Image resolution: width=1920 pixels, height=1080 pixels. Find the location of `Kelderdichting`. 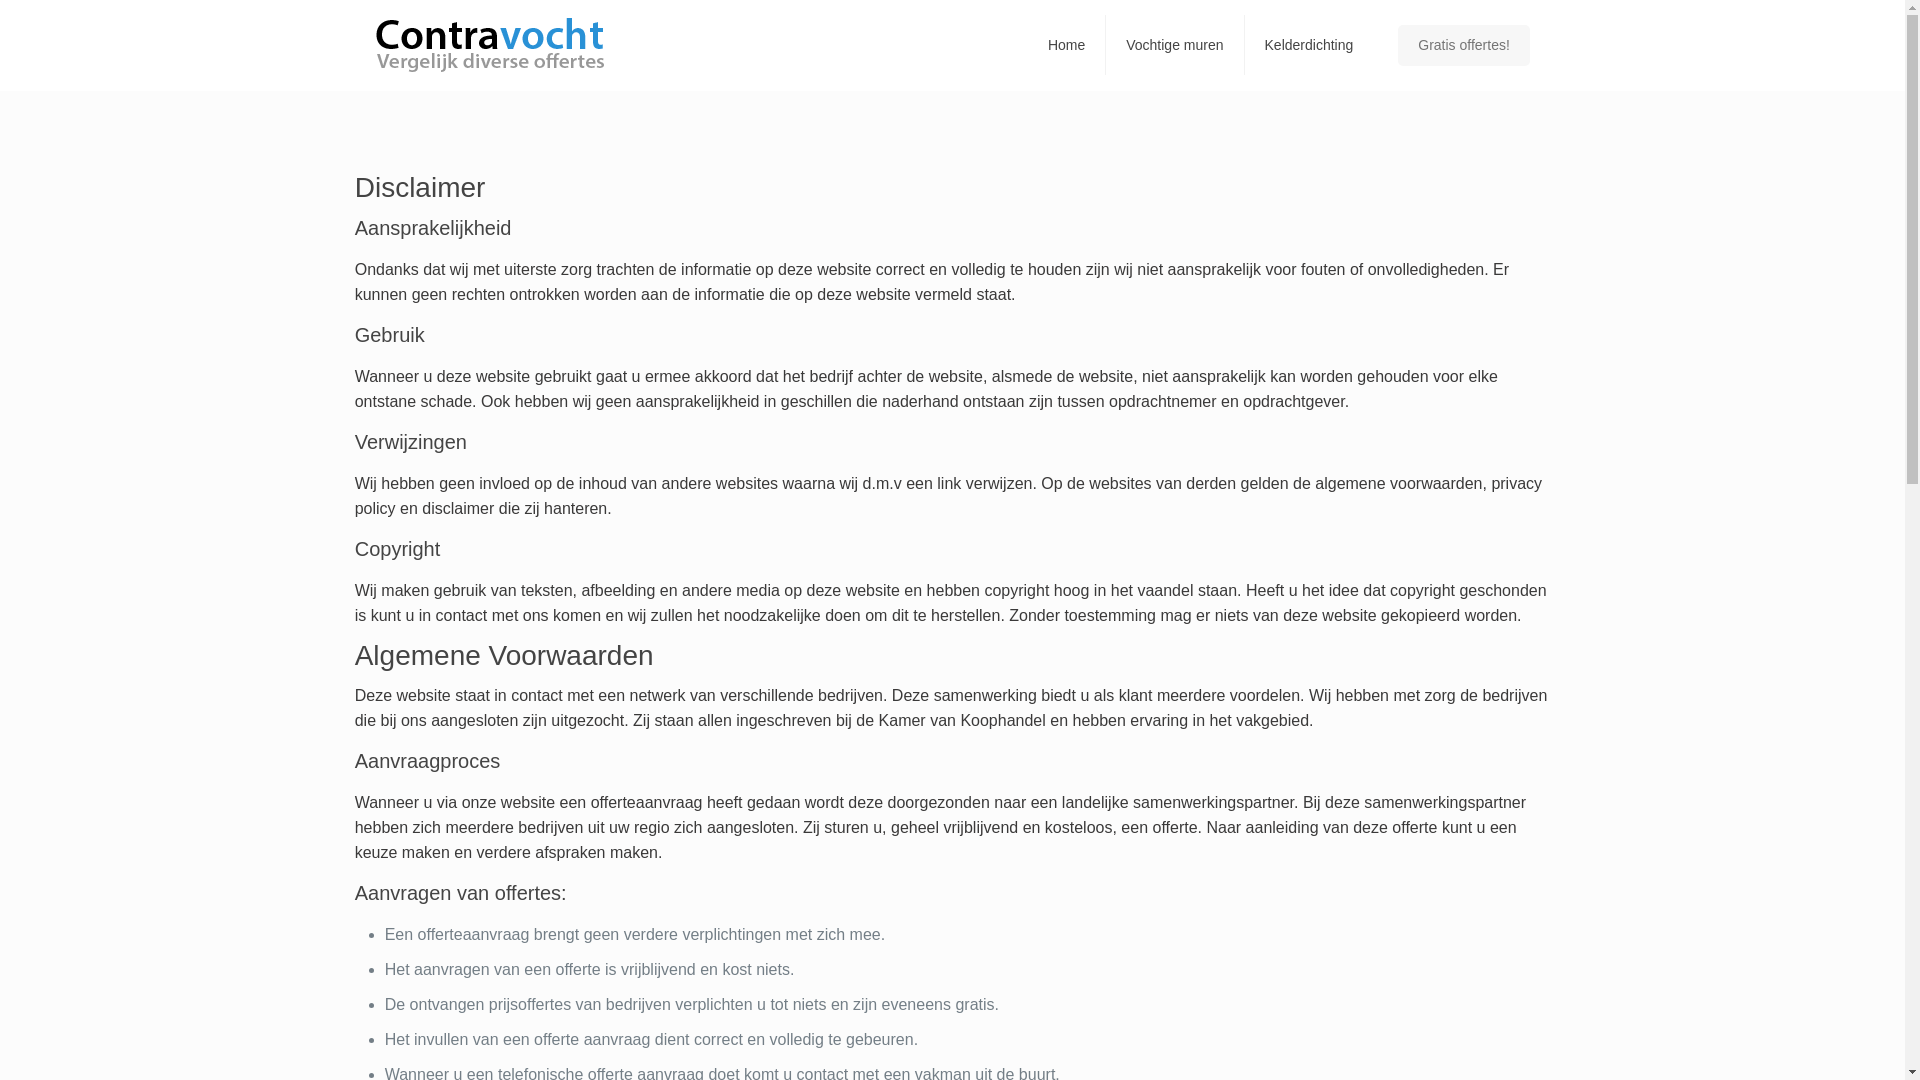

Kelderdichting is located at coordinates (1310, 45).